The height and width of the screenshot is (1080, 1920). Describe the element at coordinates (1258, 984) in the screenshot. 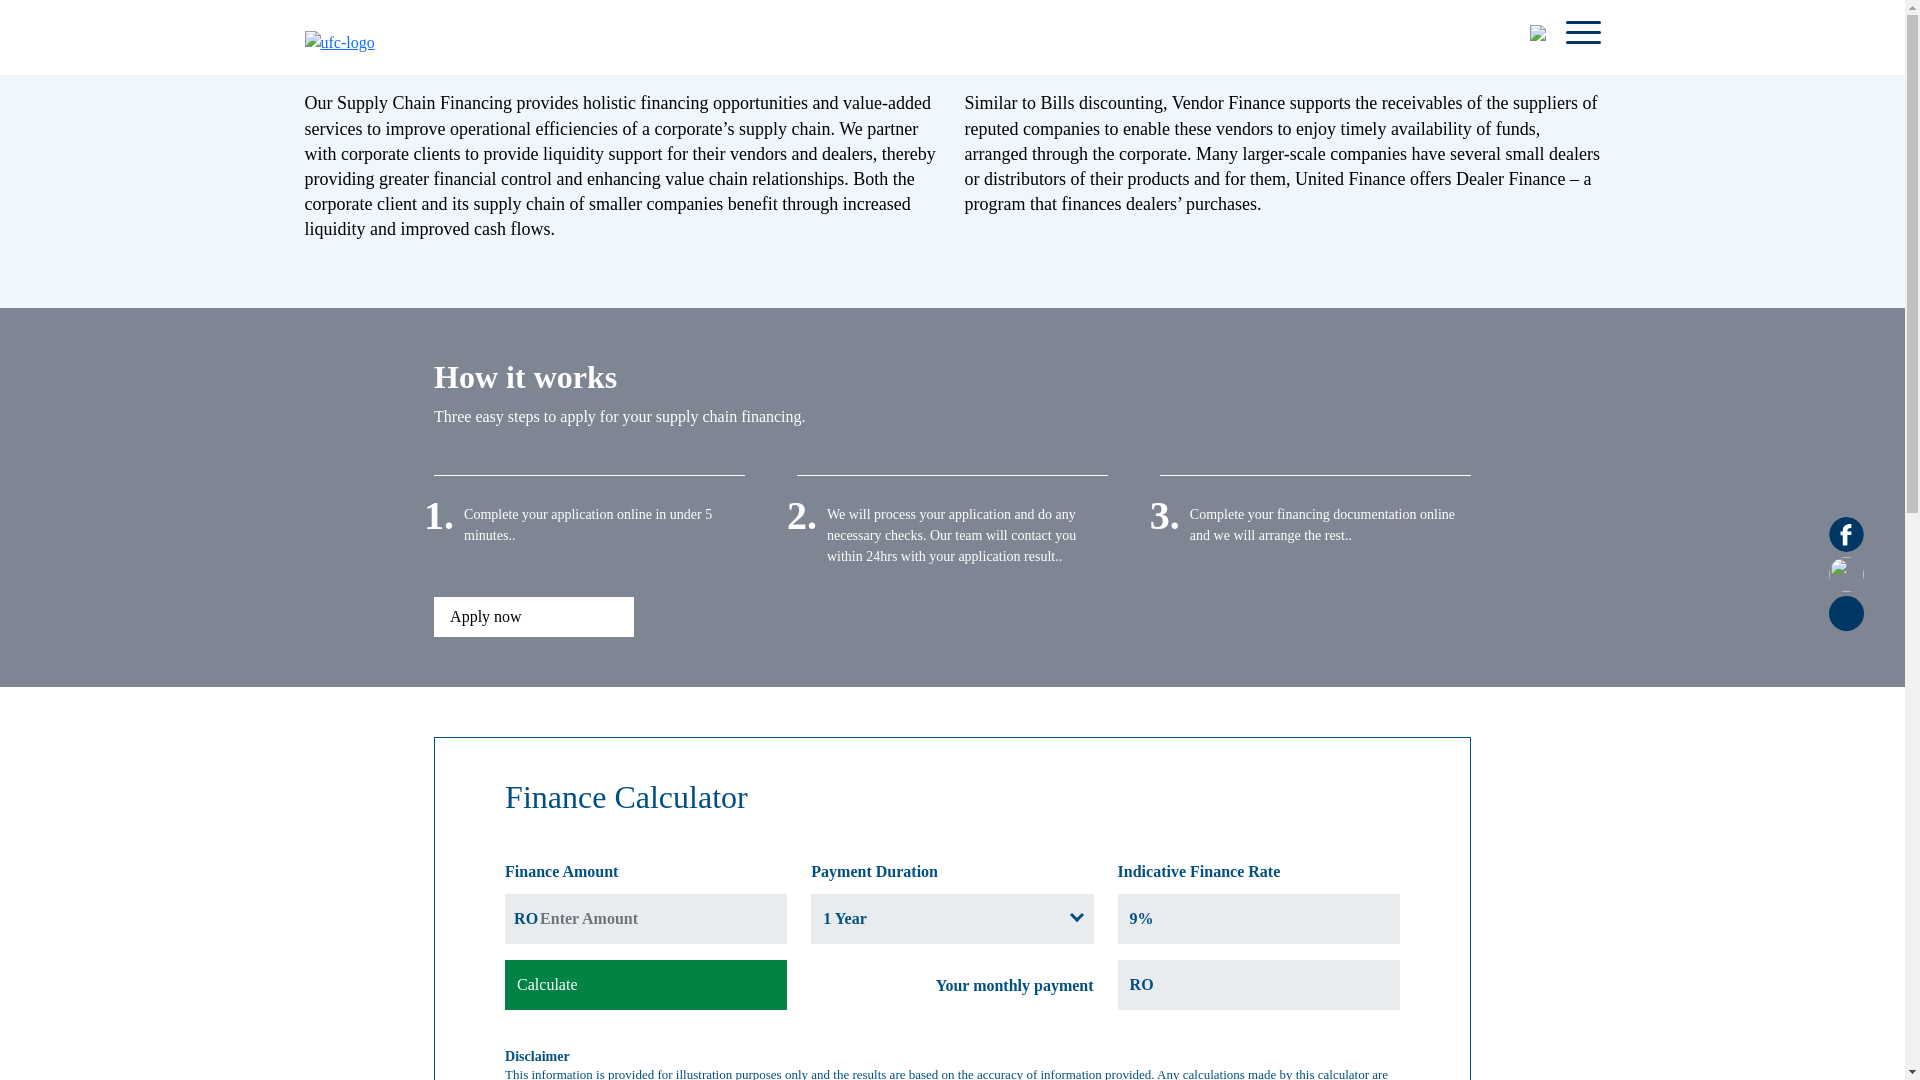

I see `RO` at that location.